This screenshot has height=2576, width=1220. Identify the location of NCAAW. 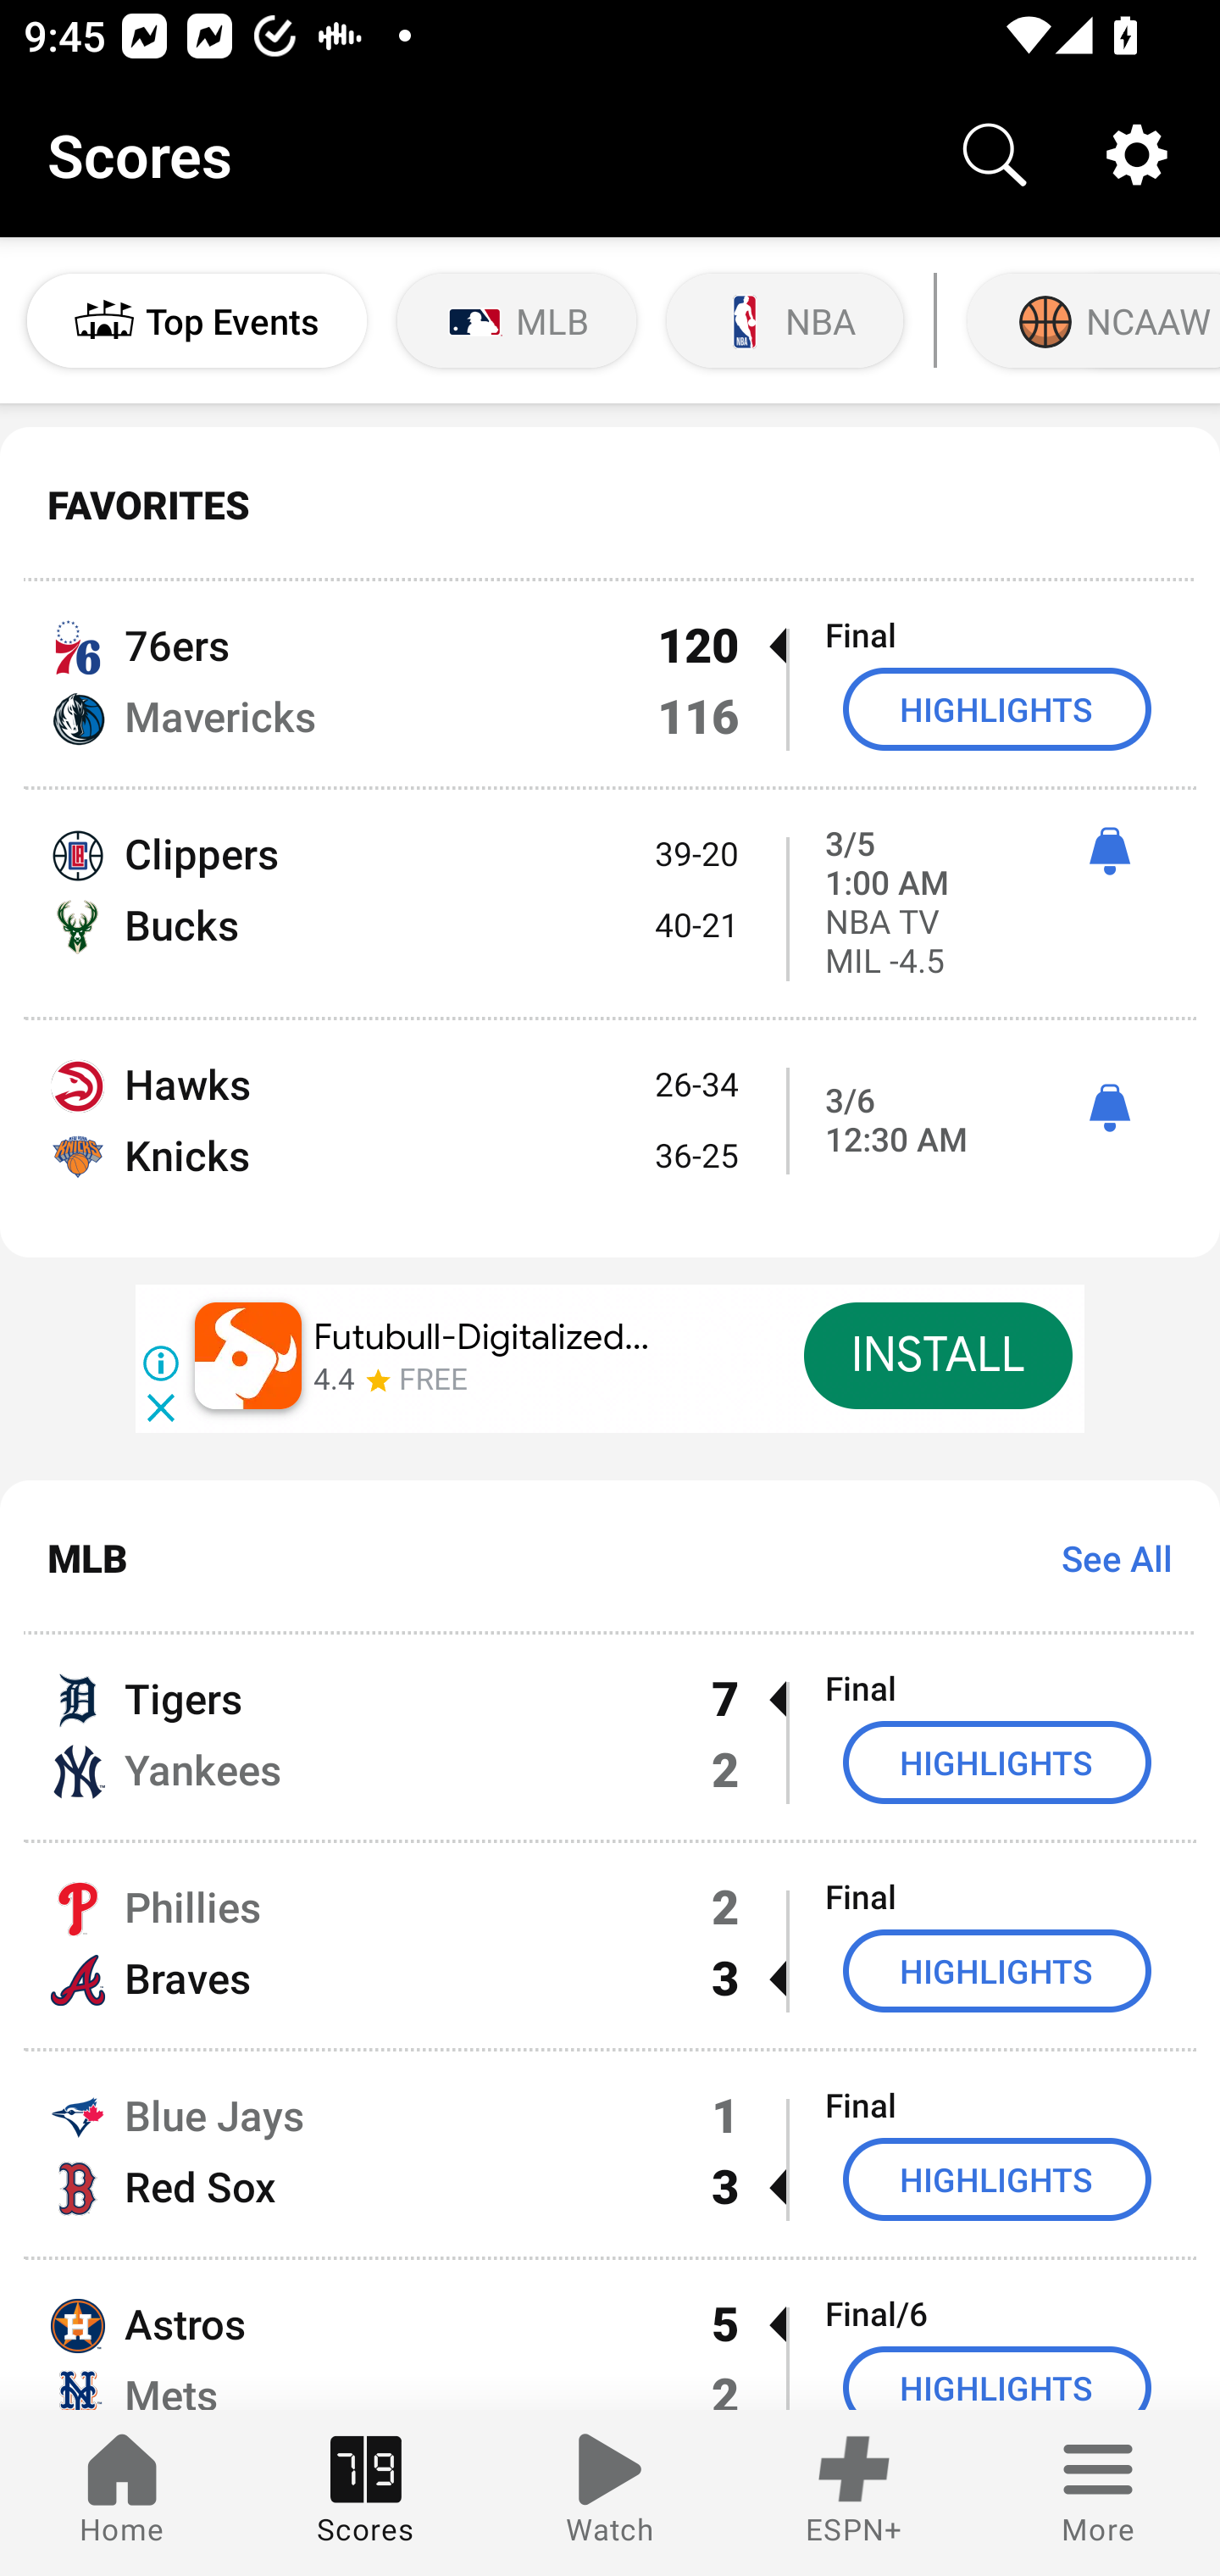
(1090, 320).